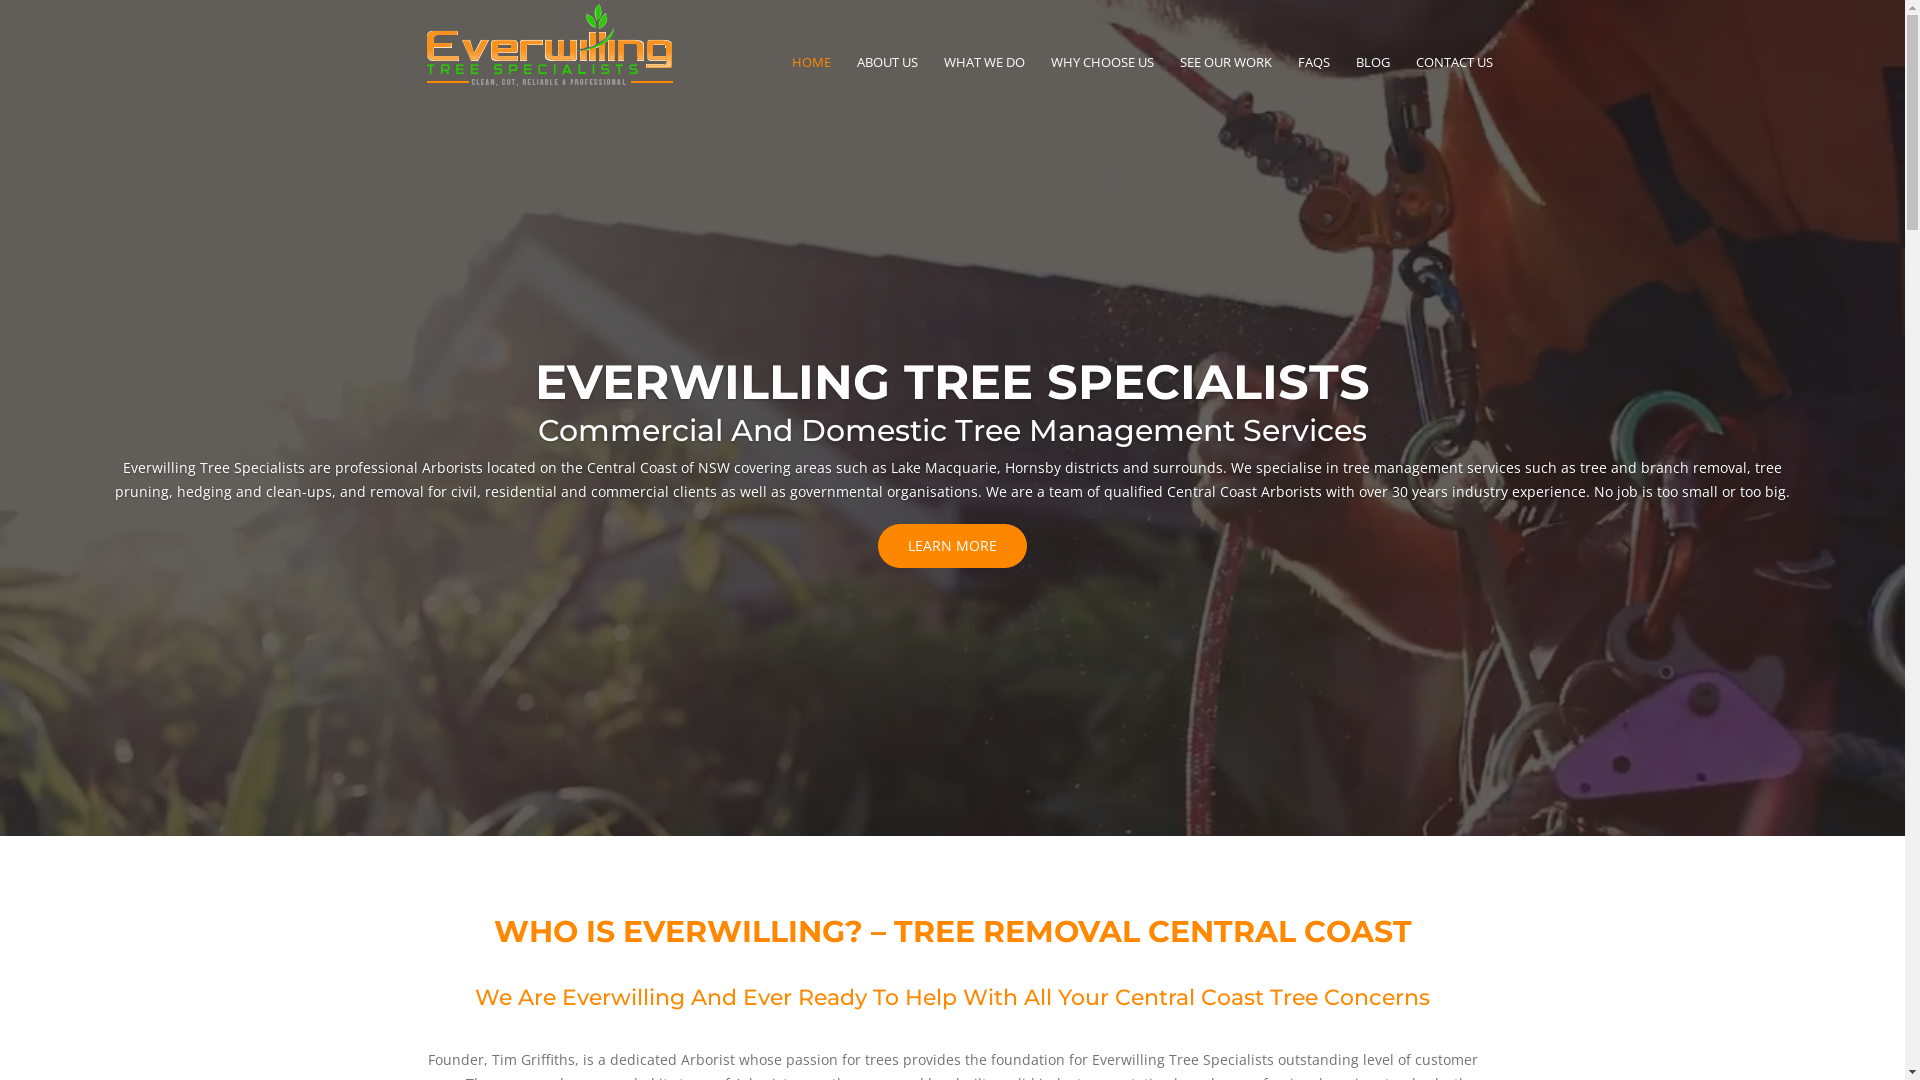 The width and height of the screenshot is (1920, 1080). Describe the element at coordinates (1102, 66) in the screenshot. I see `WHY CHOOSE US` at that location.